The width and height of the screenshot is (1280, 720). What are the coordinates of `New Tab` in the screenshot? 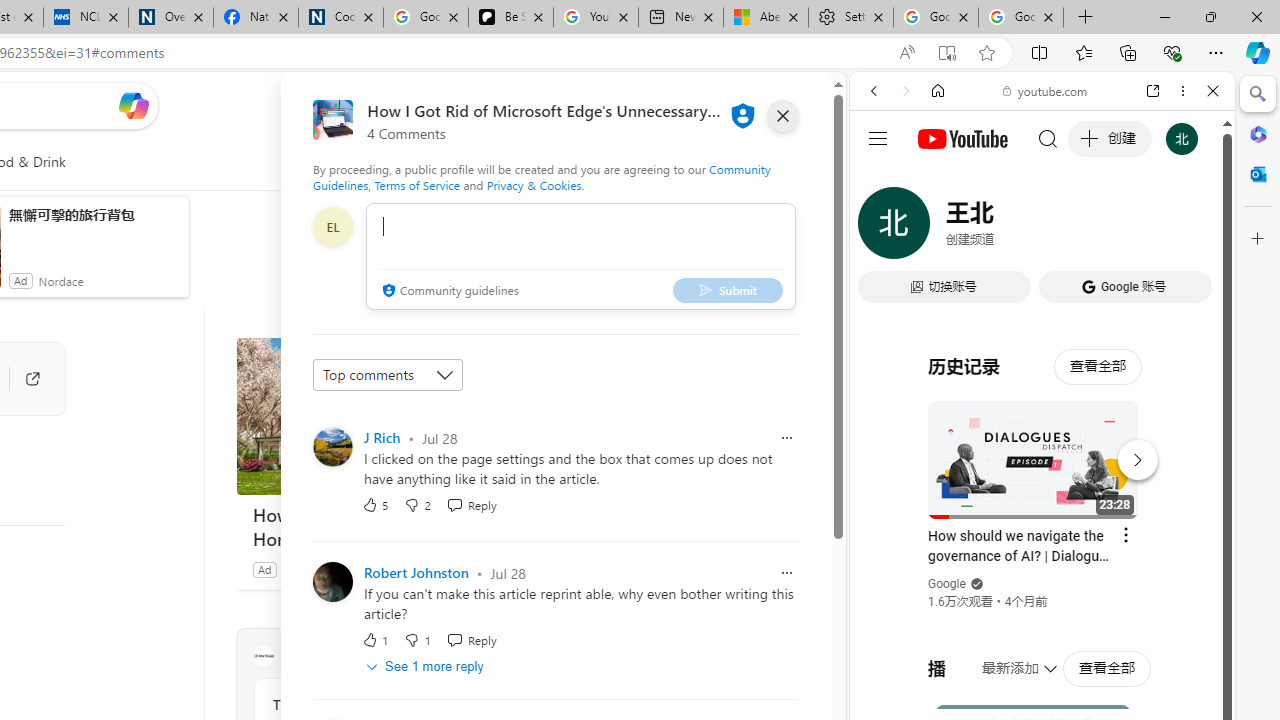 It's located at (1086, 18).